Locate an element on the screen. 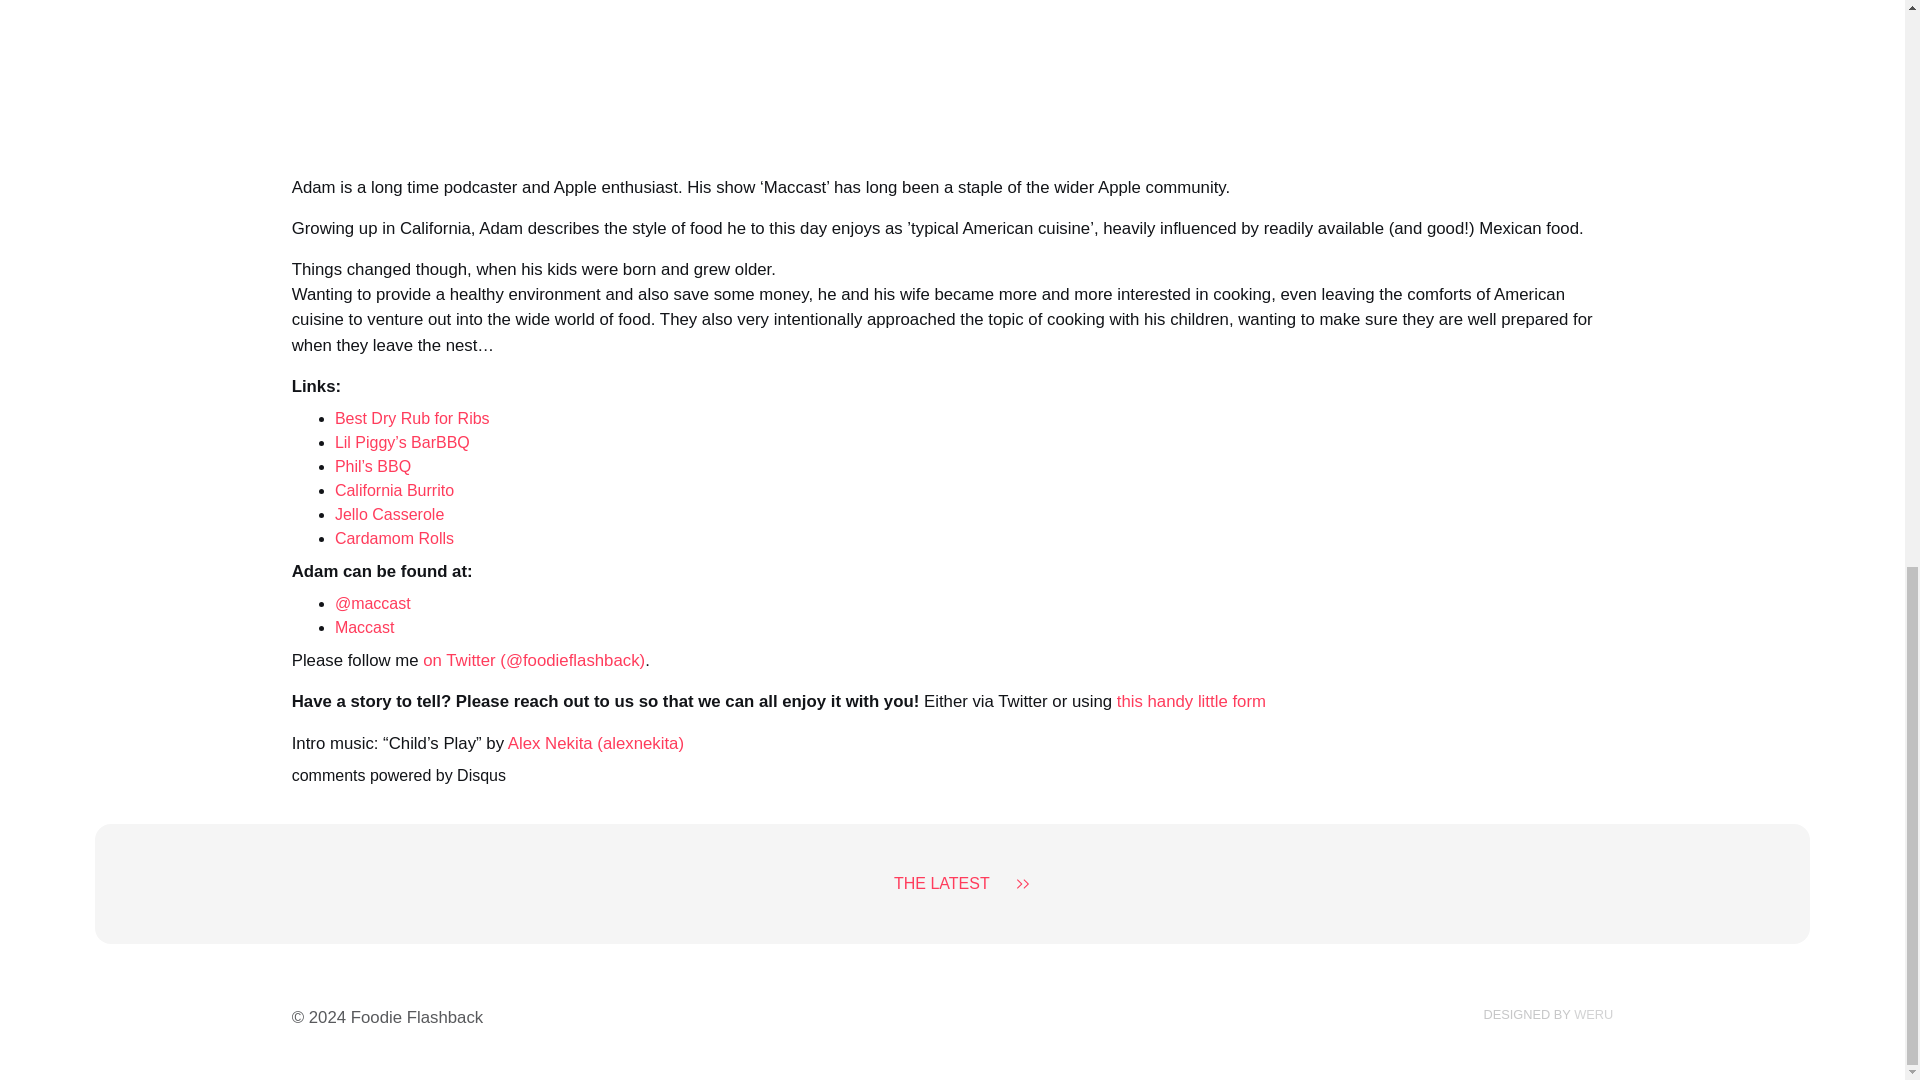  Jello Casserole is located at coordinates (388, 514).